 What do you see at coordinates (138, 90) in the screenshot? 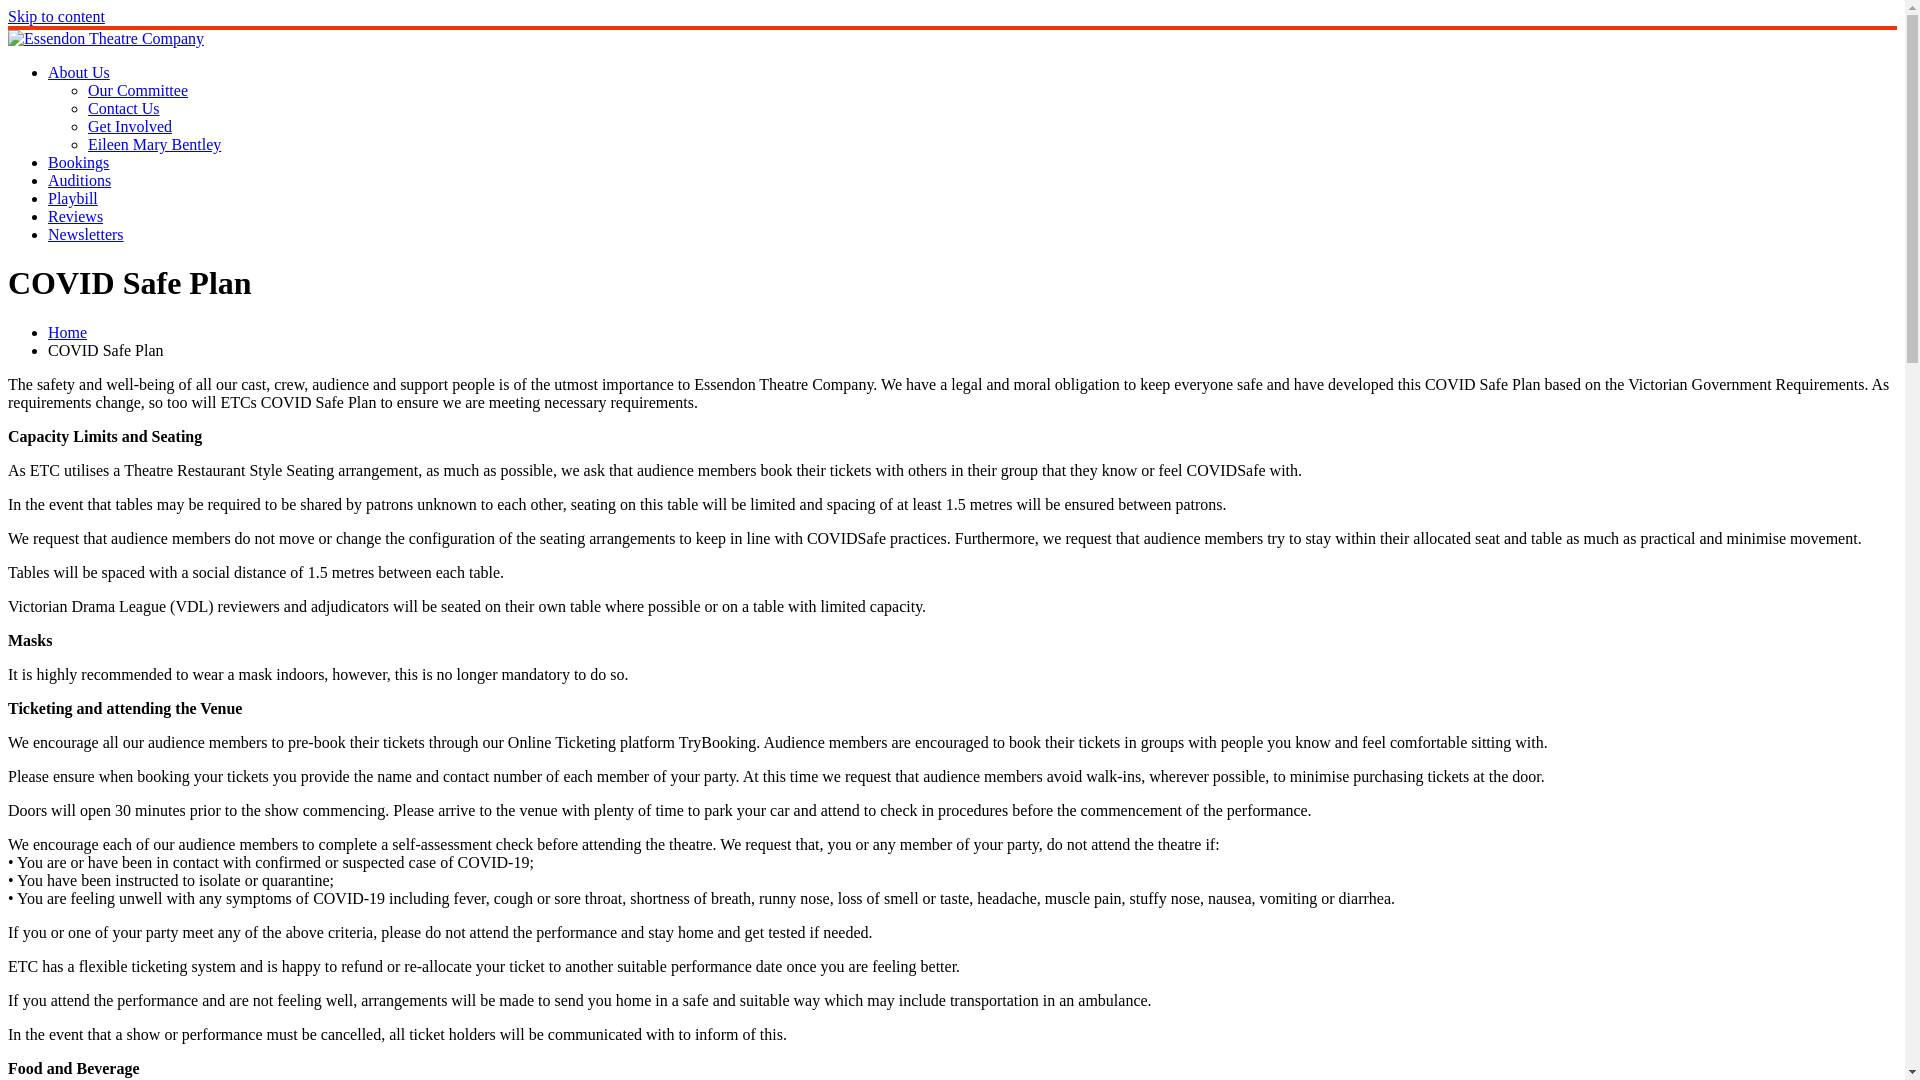
I see `Our Committee` at bounding box center [138, 90].